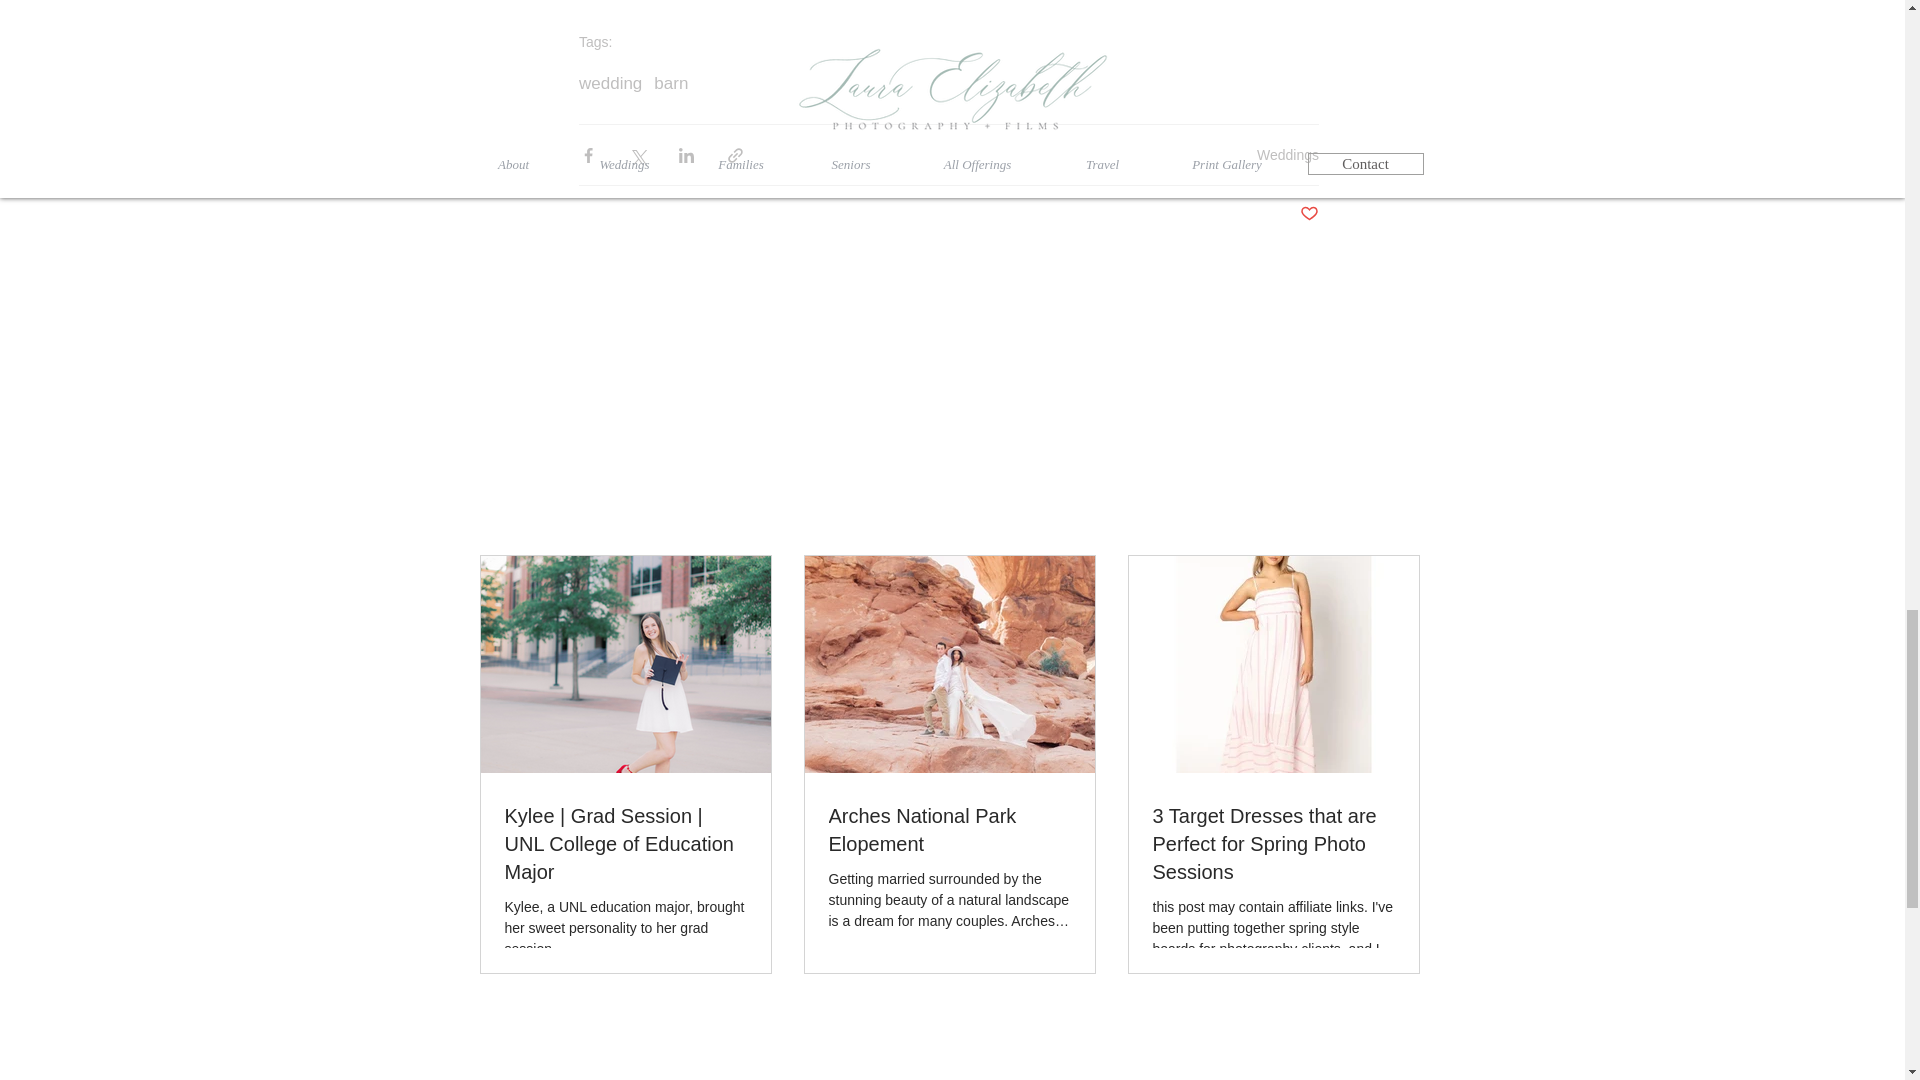 This screenshot has height=1080, width=1920. I want to click on Weddings, so click(1288, 154).